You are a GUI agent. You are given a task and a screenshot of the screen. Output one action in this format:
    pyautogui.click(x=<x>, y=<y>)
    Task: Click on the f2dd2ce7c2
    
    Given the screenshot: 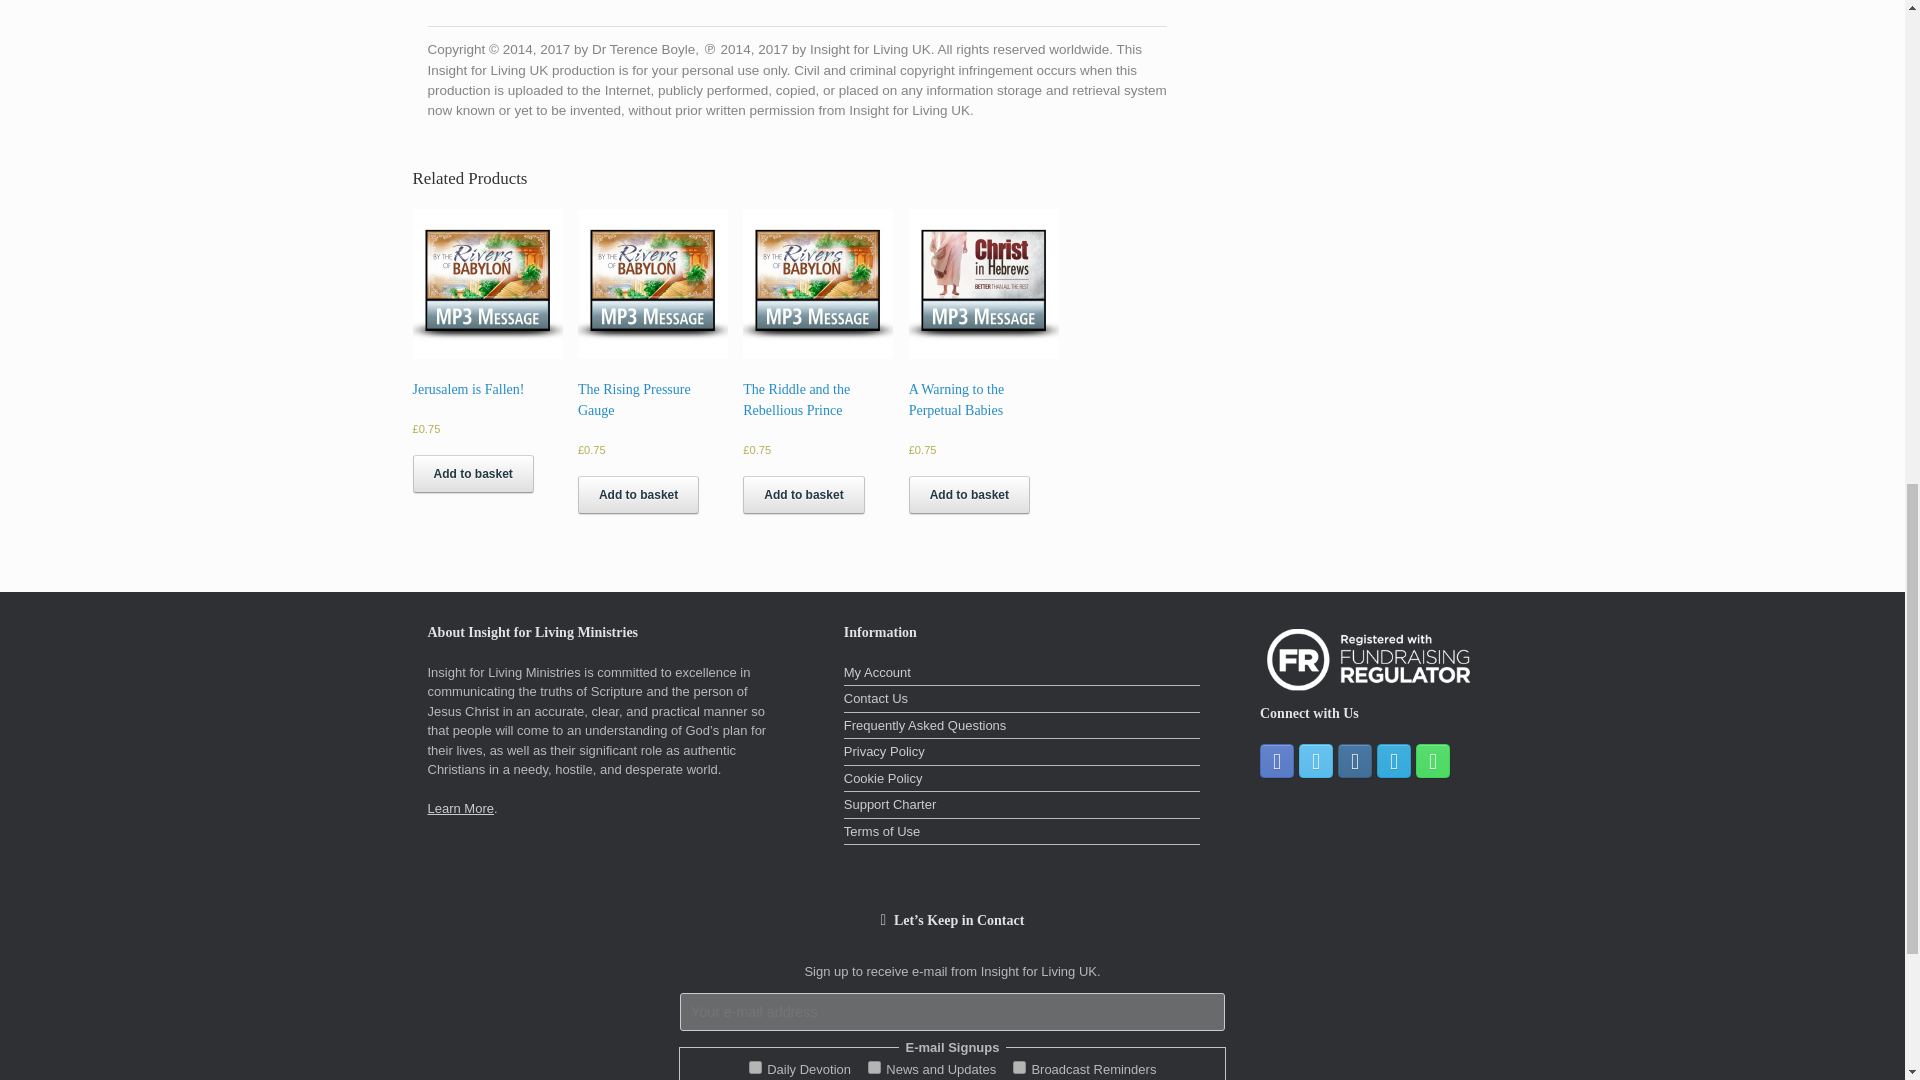 What is the action you would take?
    pyautogui.click(x=1019, y=1066)
    